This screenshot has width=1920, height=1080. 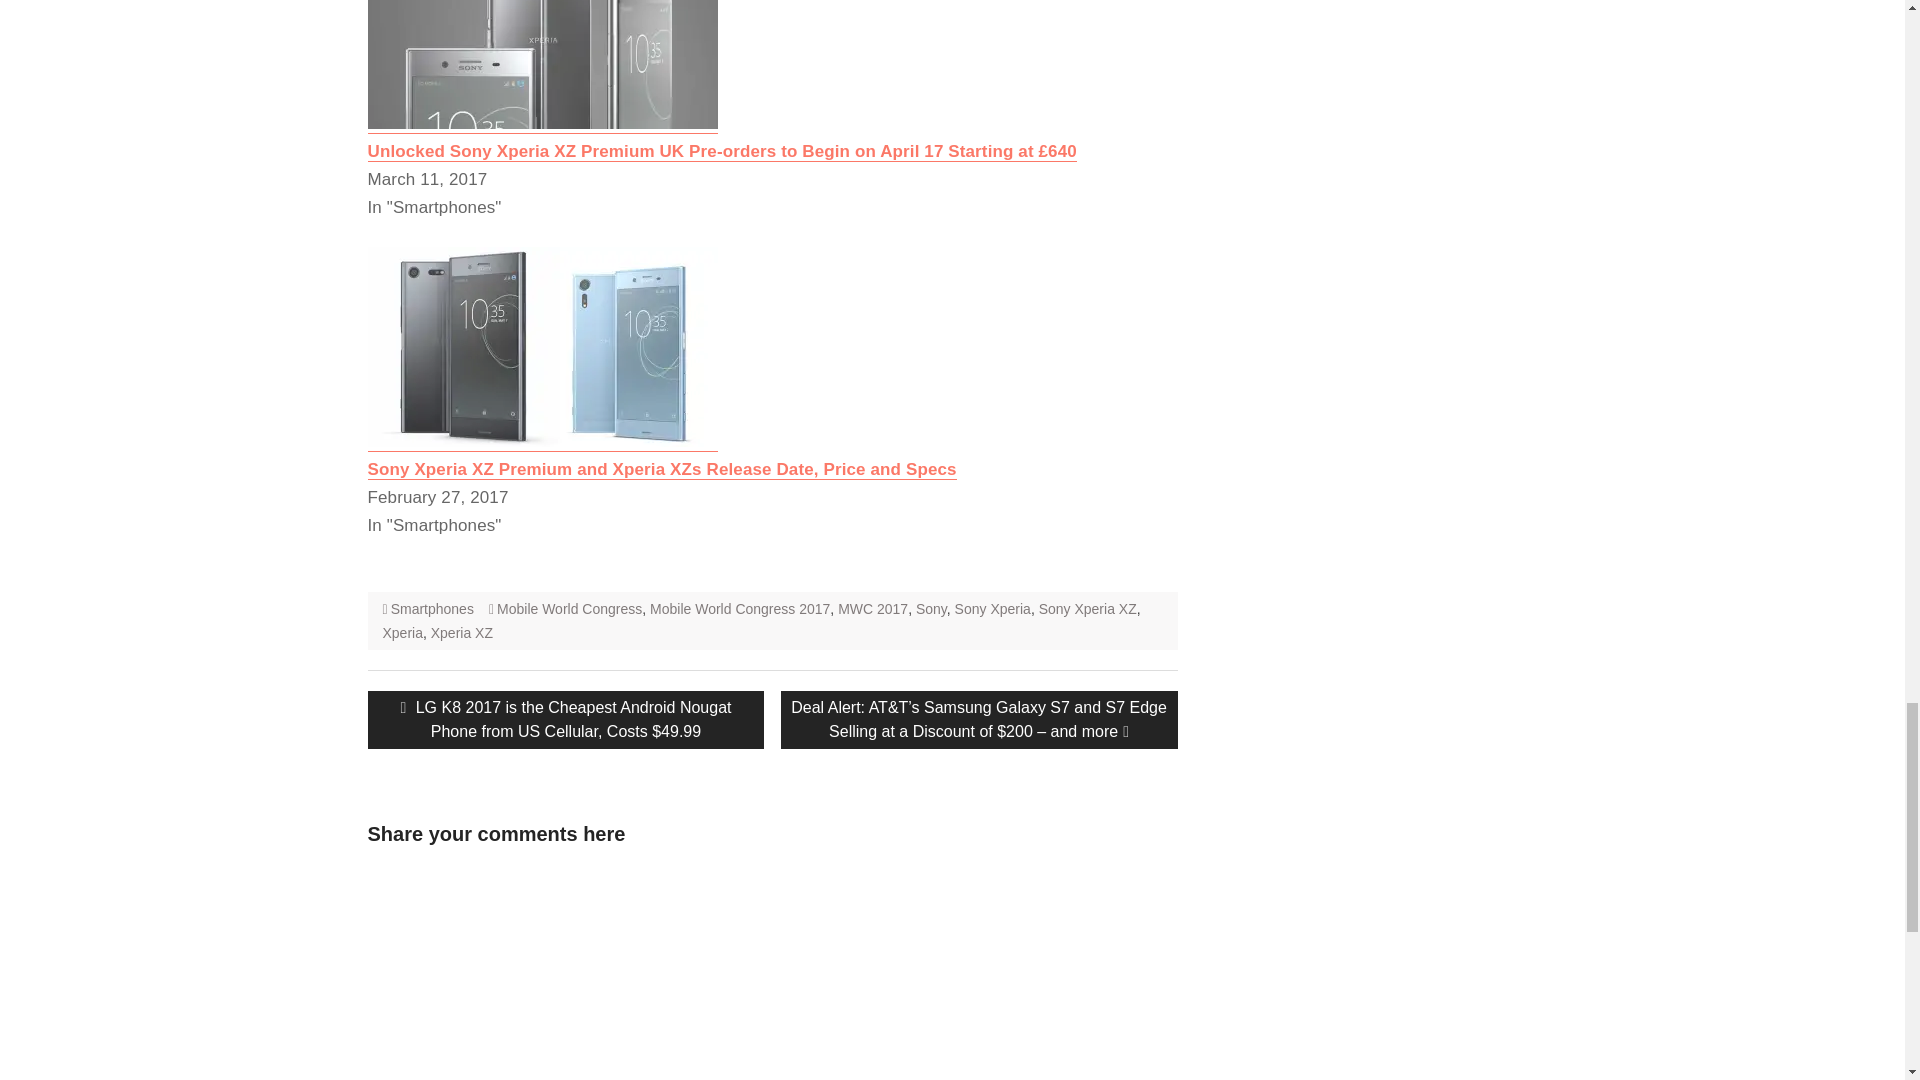 What do you see at coordinates (502, 972) in the screenshot?
I see `Comment Form` at bounding box center [502, 972].